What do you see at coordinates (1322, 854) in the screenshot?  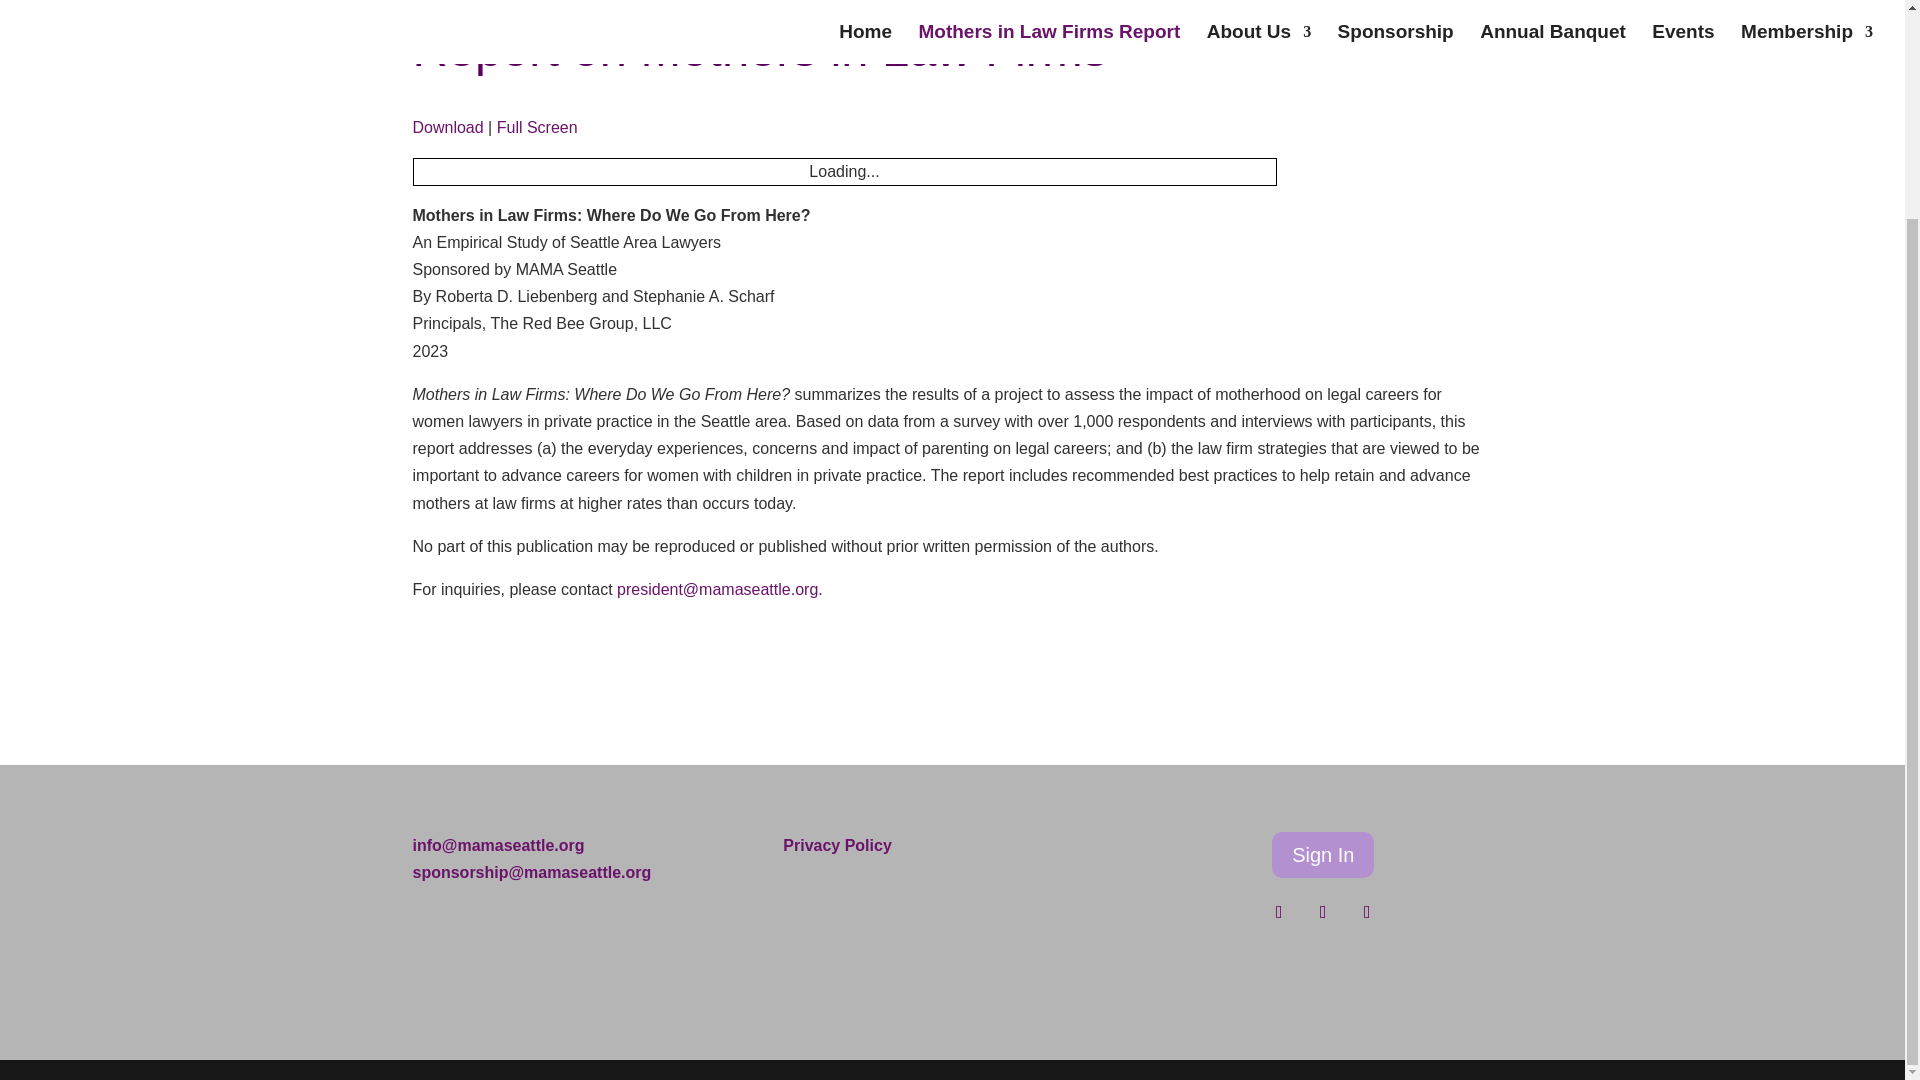 I see `Sign In` at bounding box center [1322, 854].